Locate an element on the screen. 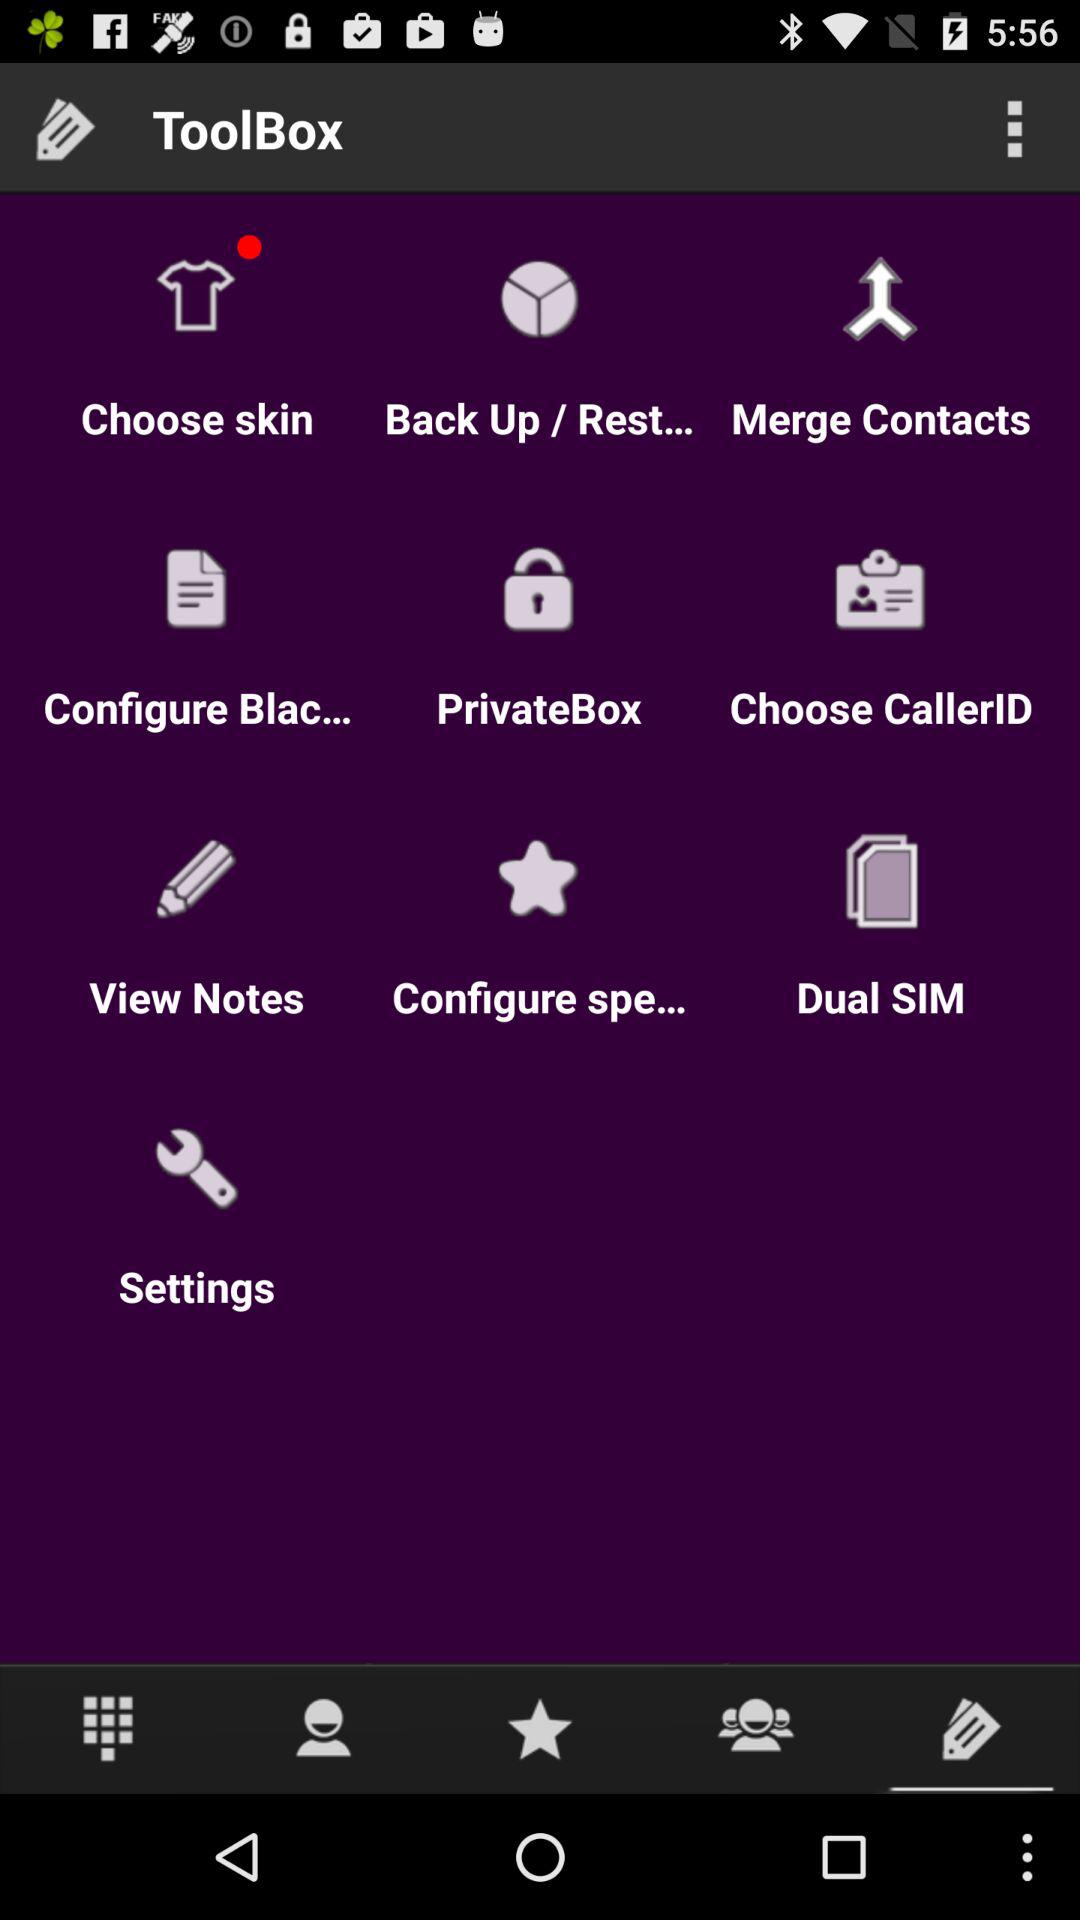 This screenshot has height=1920, width=1080. open up favorites page is located at coordinates (540, 1728).